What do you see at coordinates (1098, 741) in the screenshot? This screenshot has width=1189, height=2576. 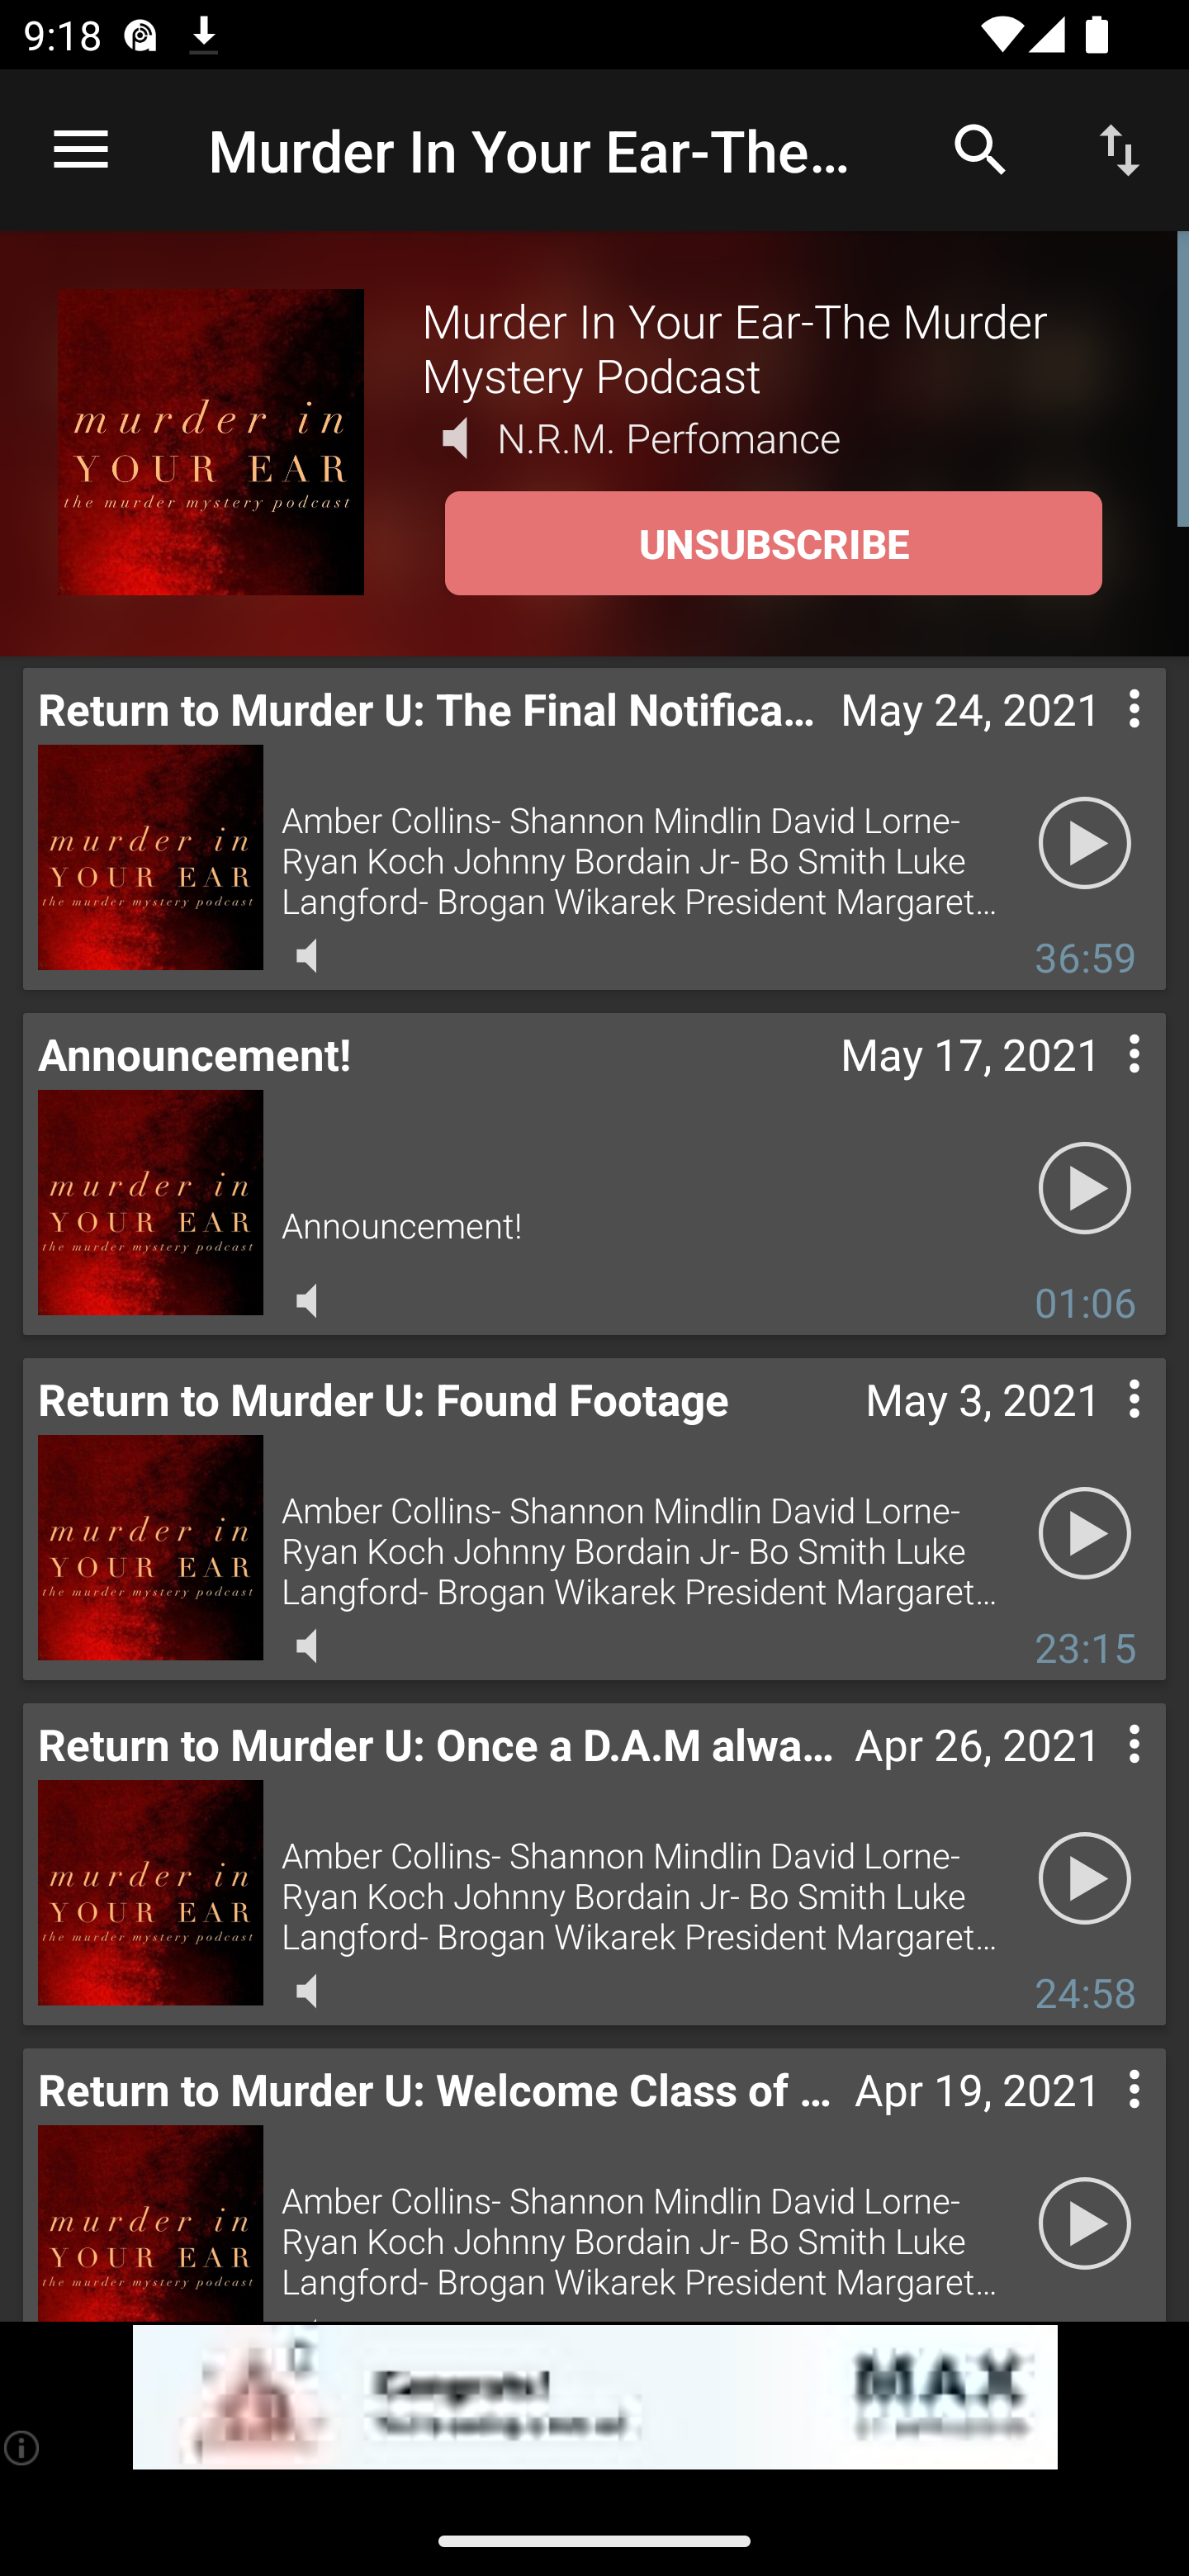 I see `Contextual menu` at bounding box center [1098, 741].